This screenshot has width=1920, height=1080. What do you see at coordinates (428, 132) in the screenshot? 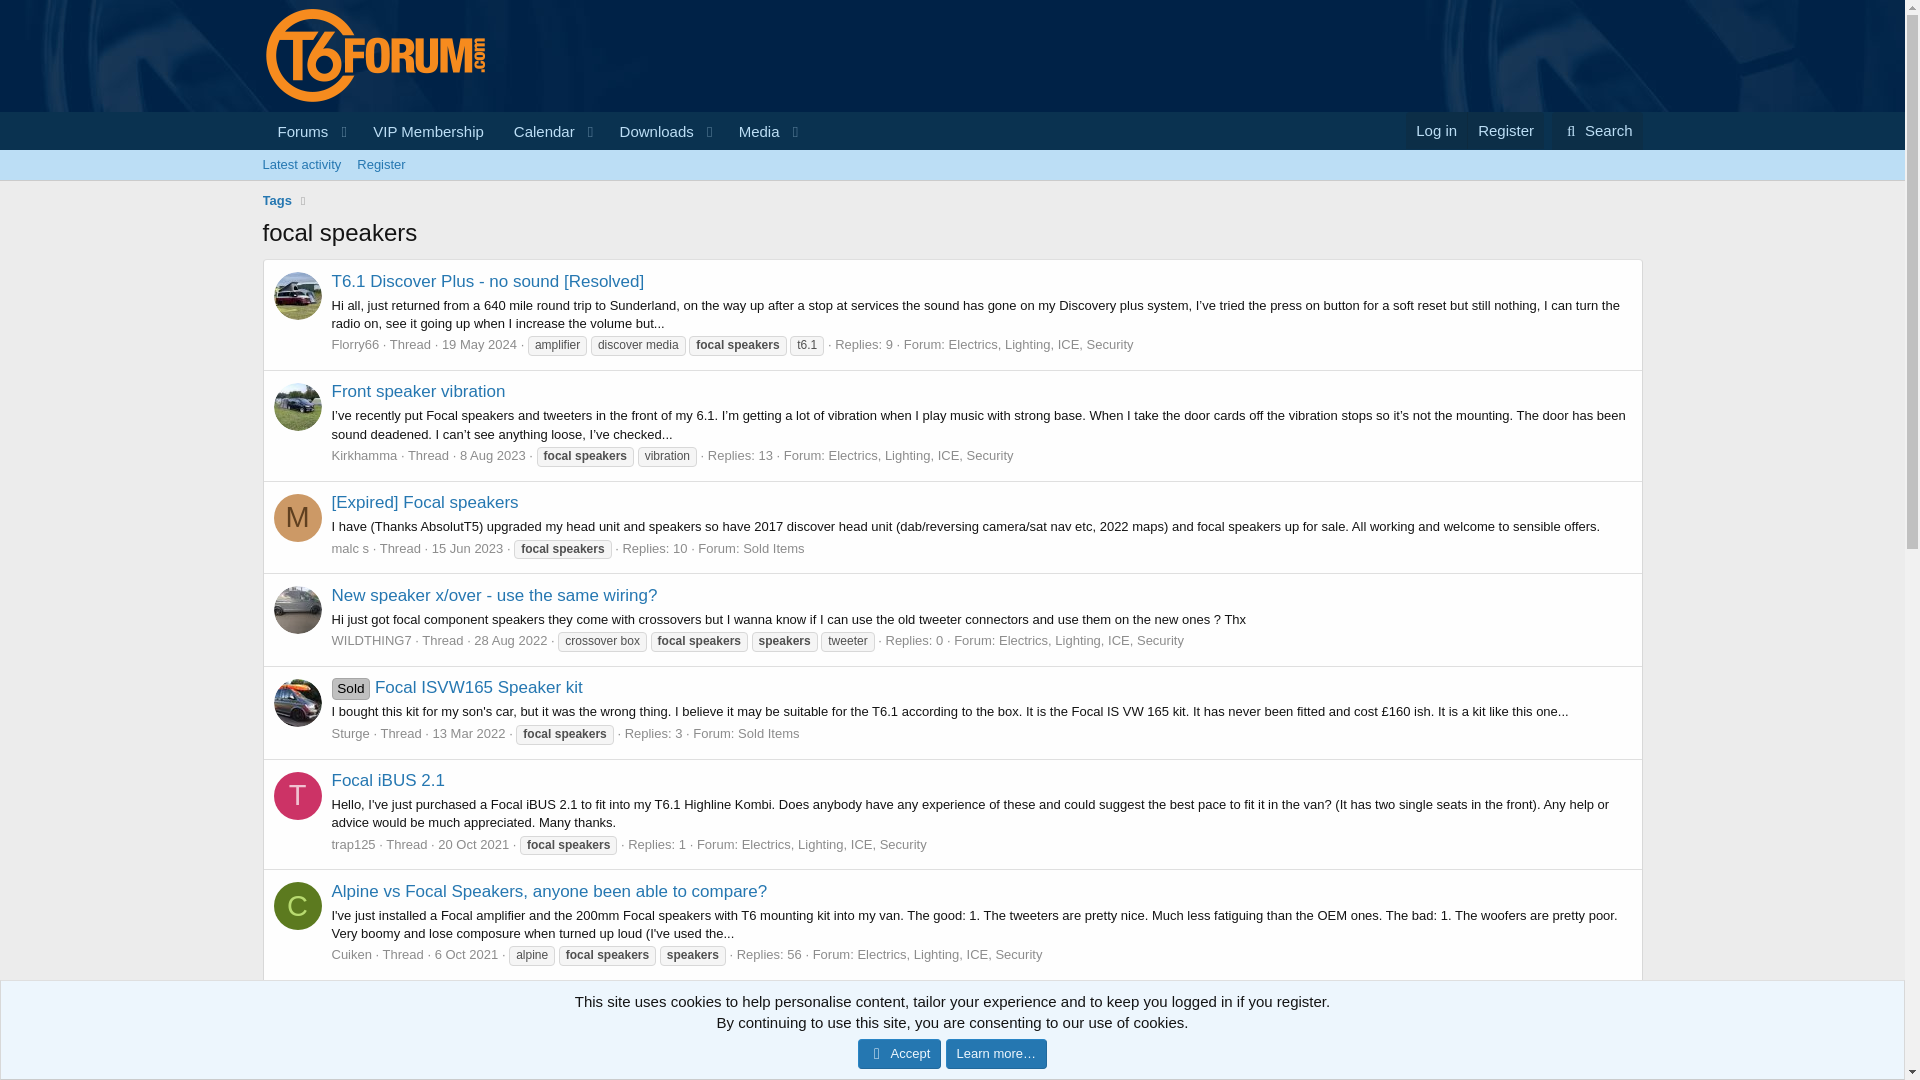
I see `VIP Membership` at bounding box center [428, 132].